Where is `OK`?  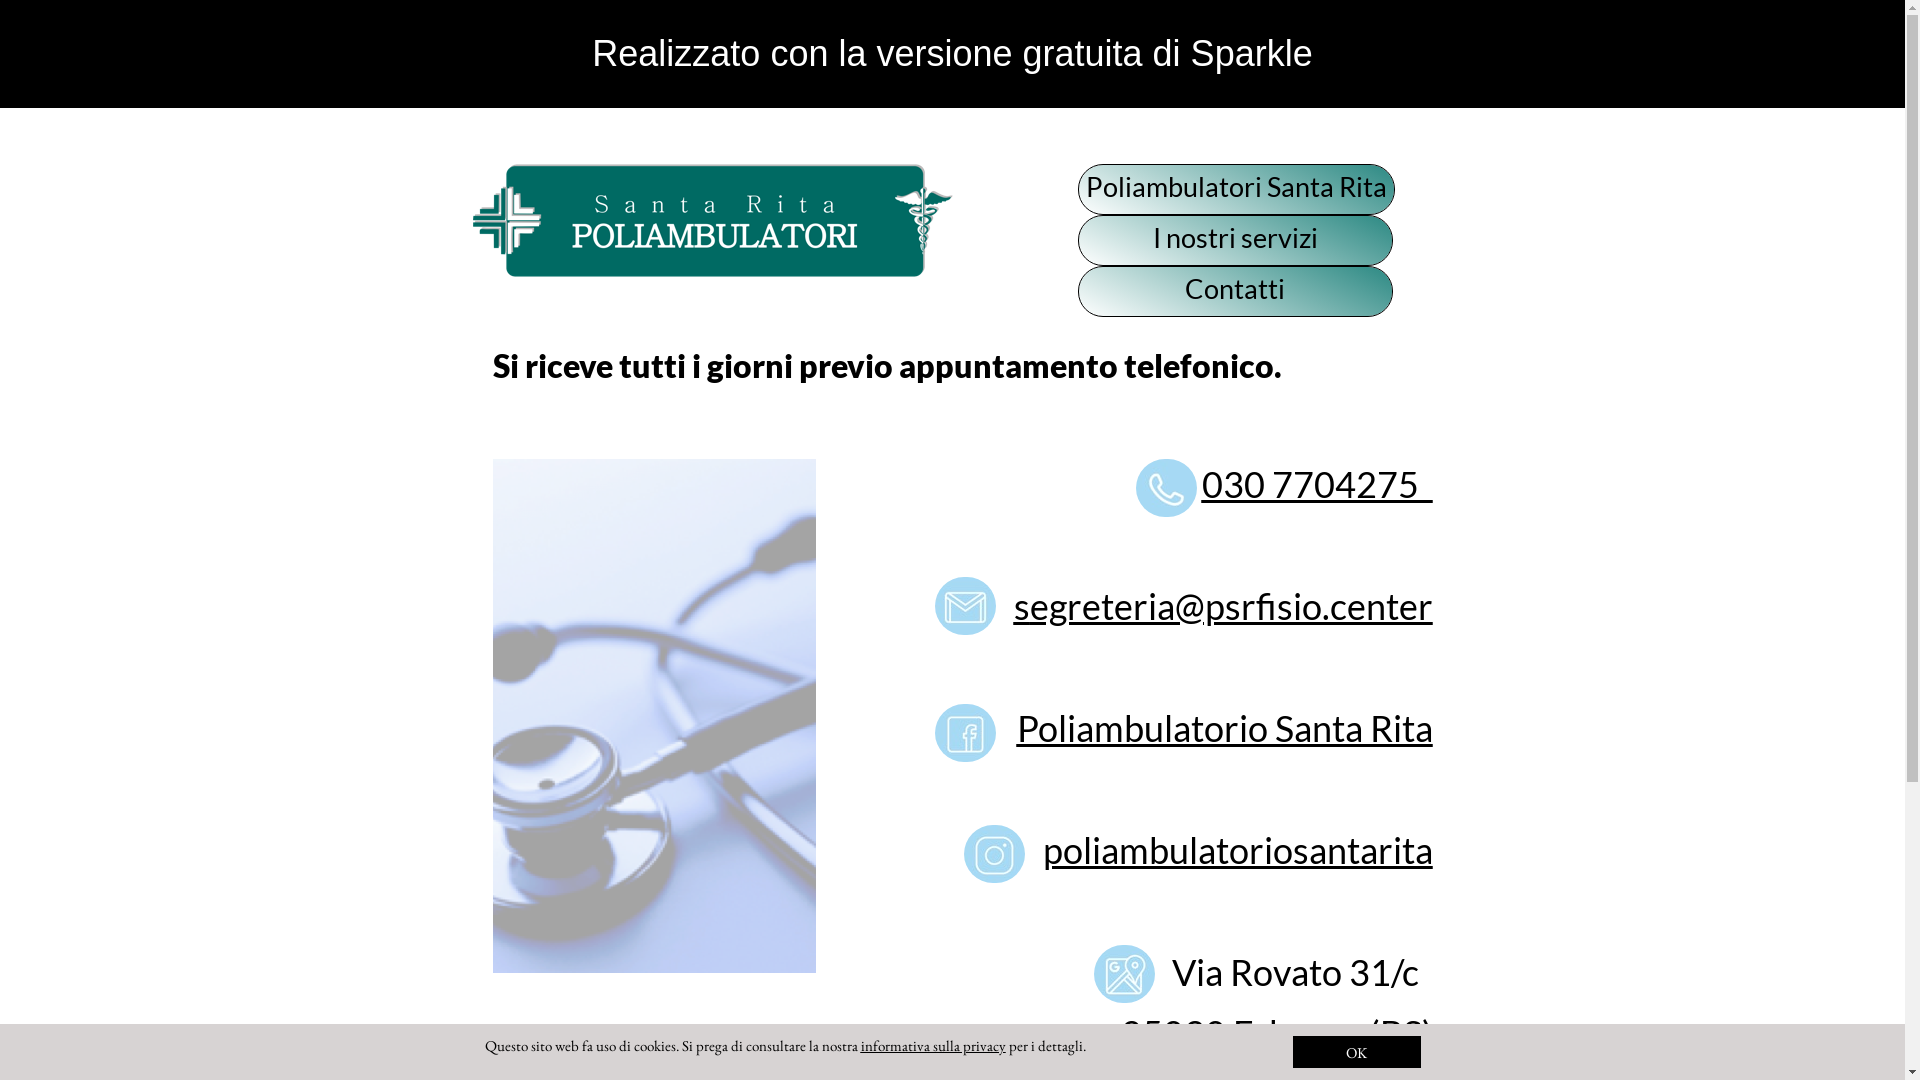
OK is located at coordinates (1356, 1052).